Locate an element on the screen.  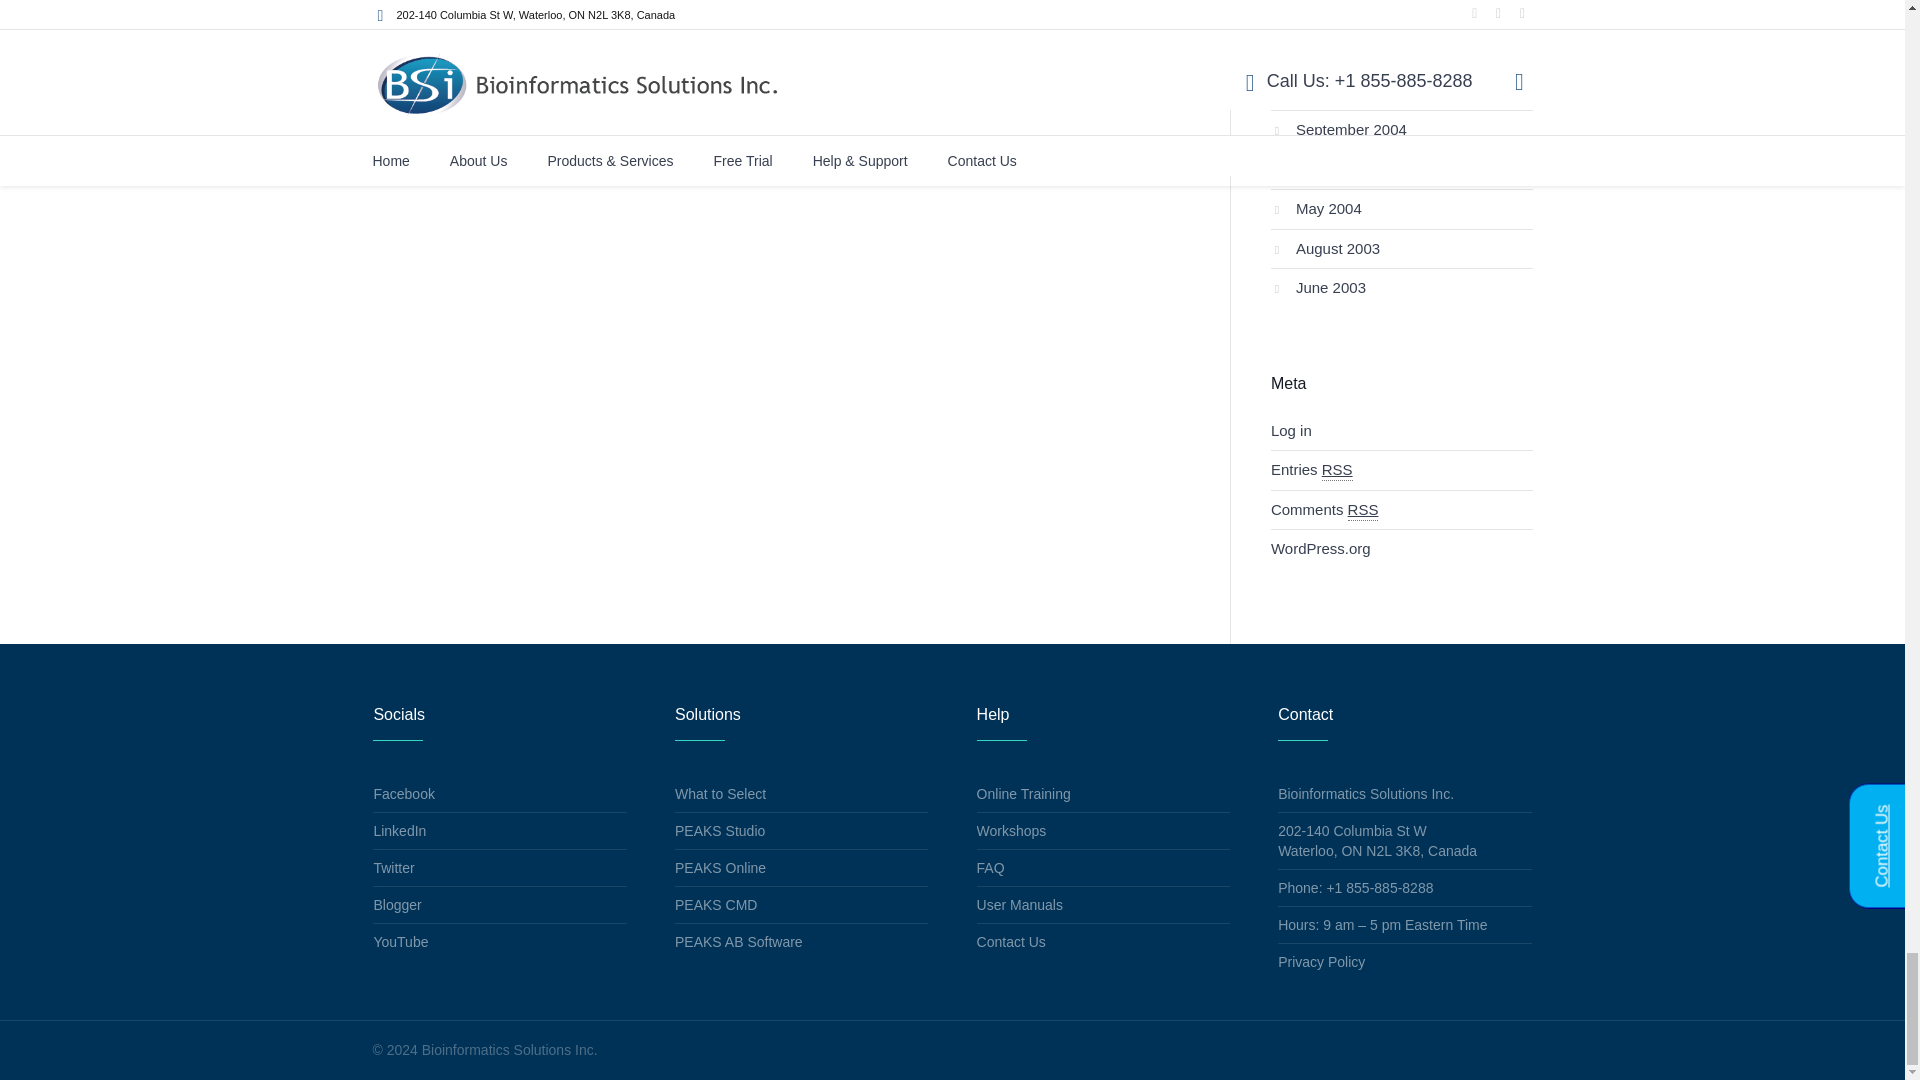
Really Simple Syndication is located at coordinates (1338, 470).